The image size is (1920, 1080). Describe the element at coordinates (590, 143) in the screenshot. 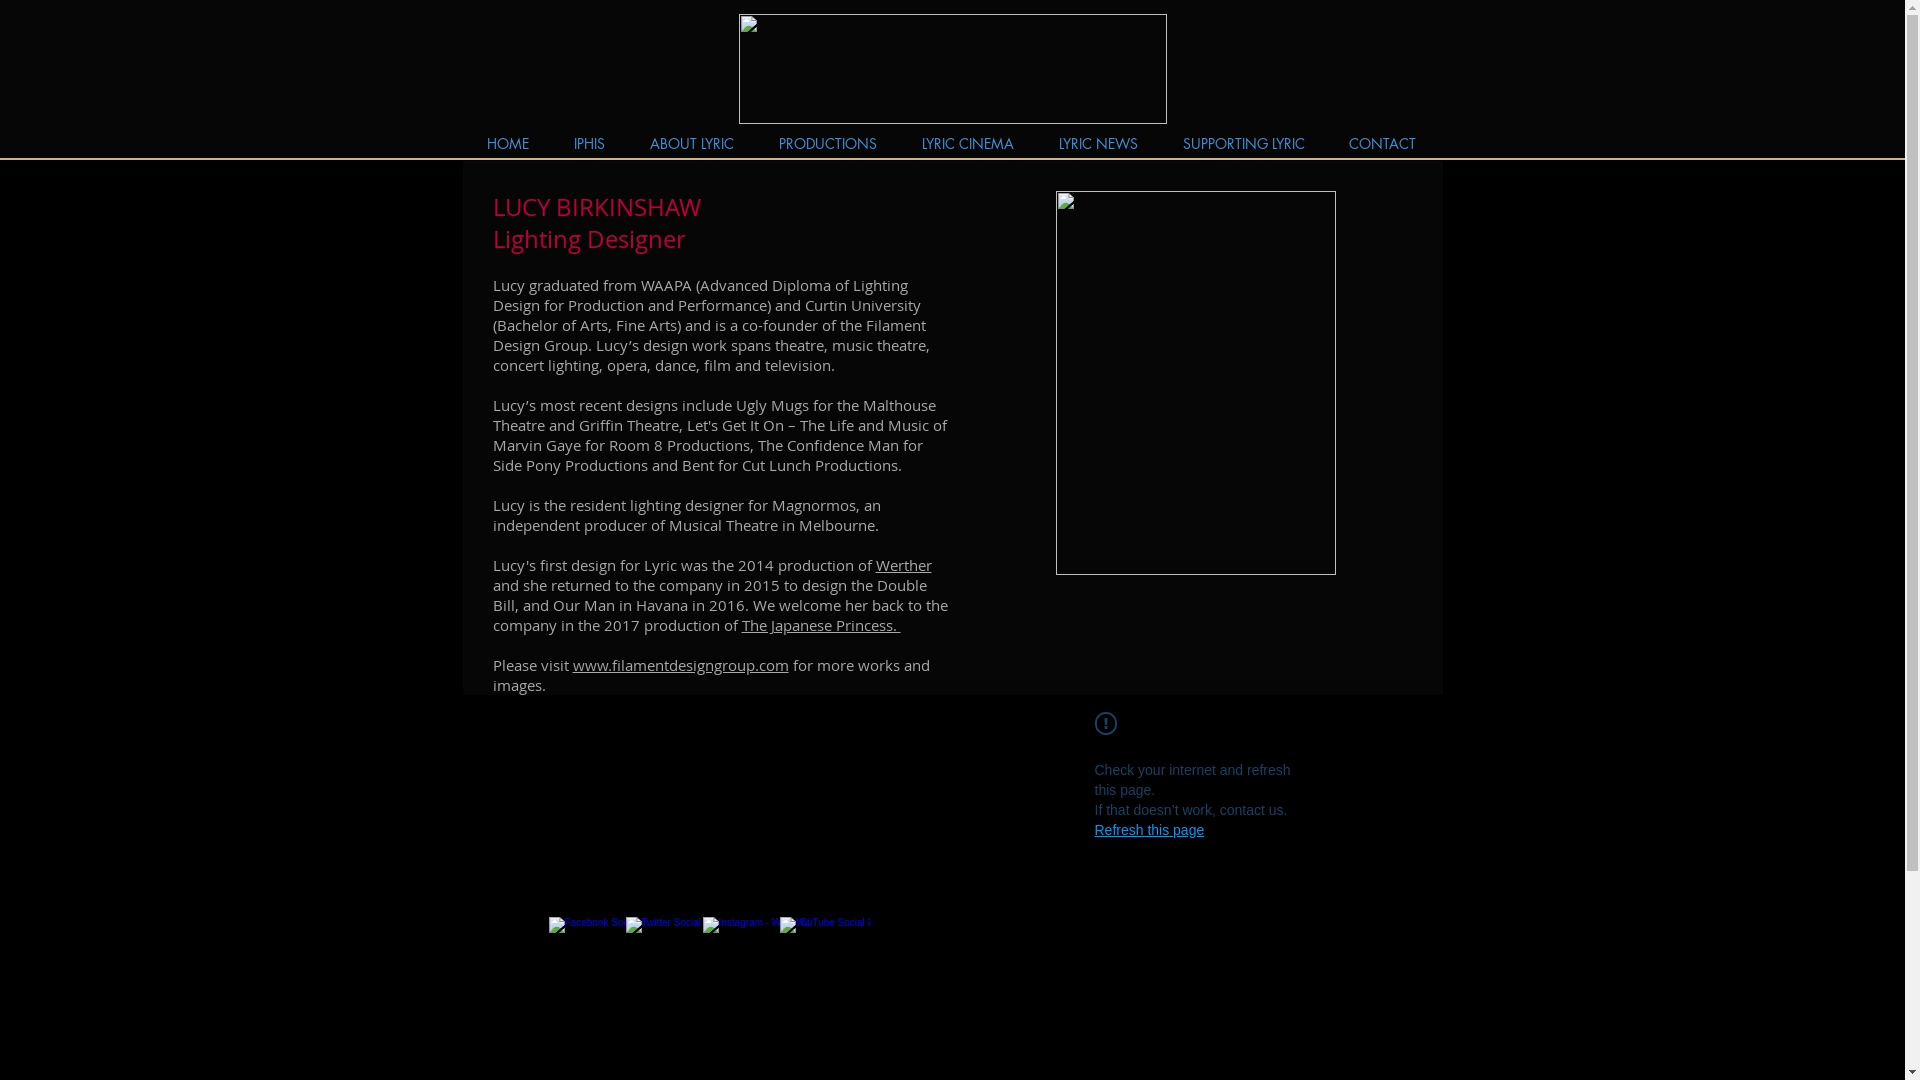

I see `IPHIS` at that location.